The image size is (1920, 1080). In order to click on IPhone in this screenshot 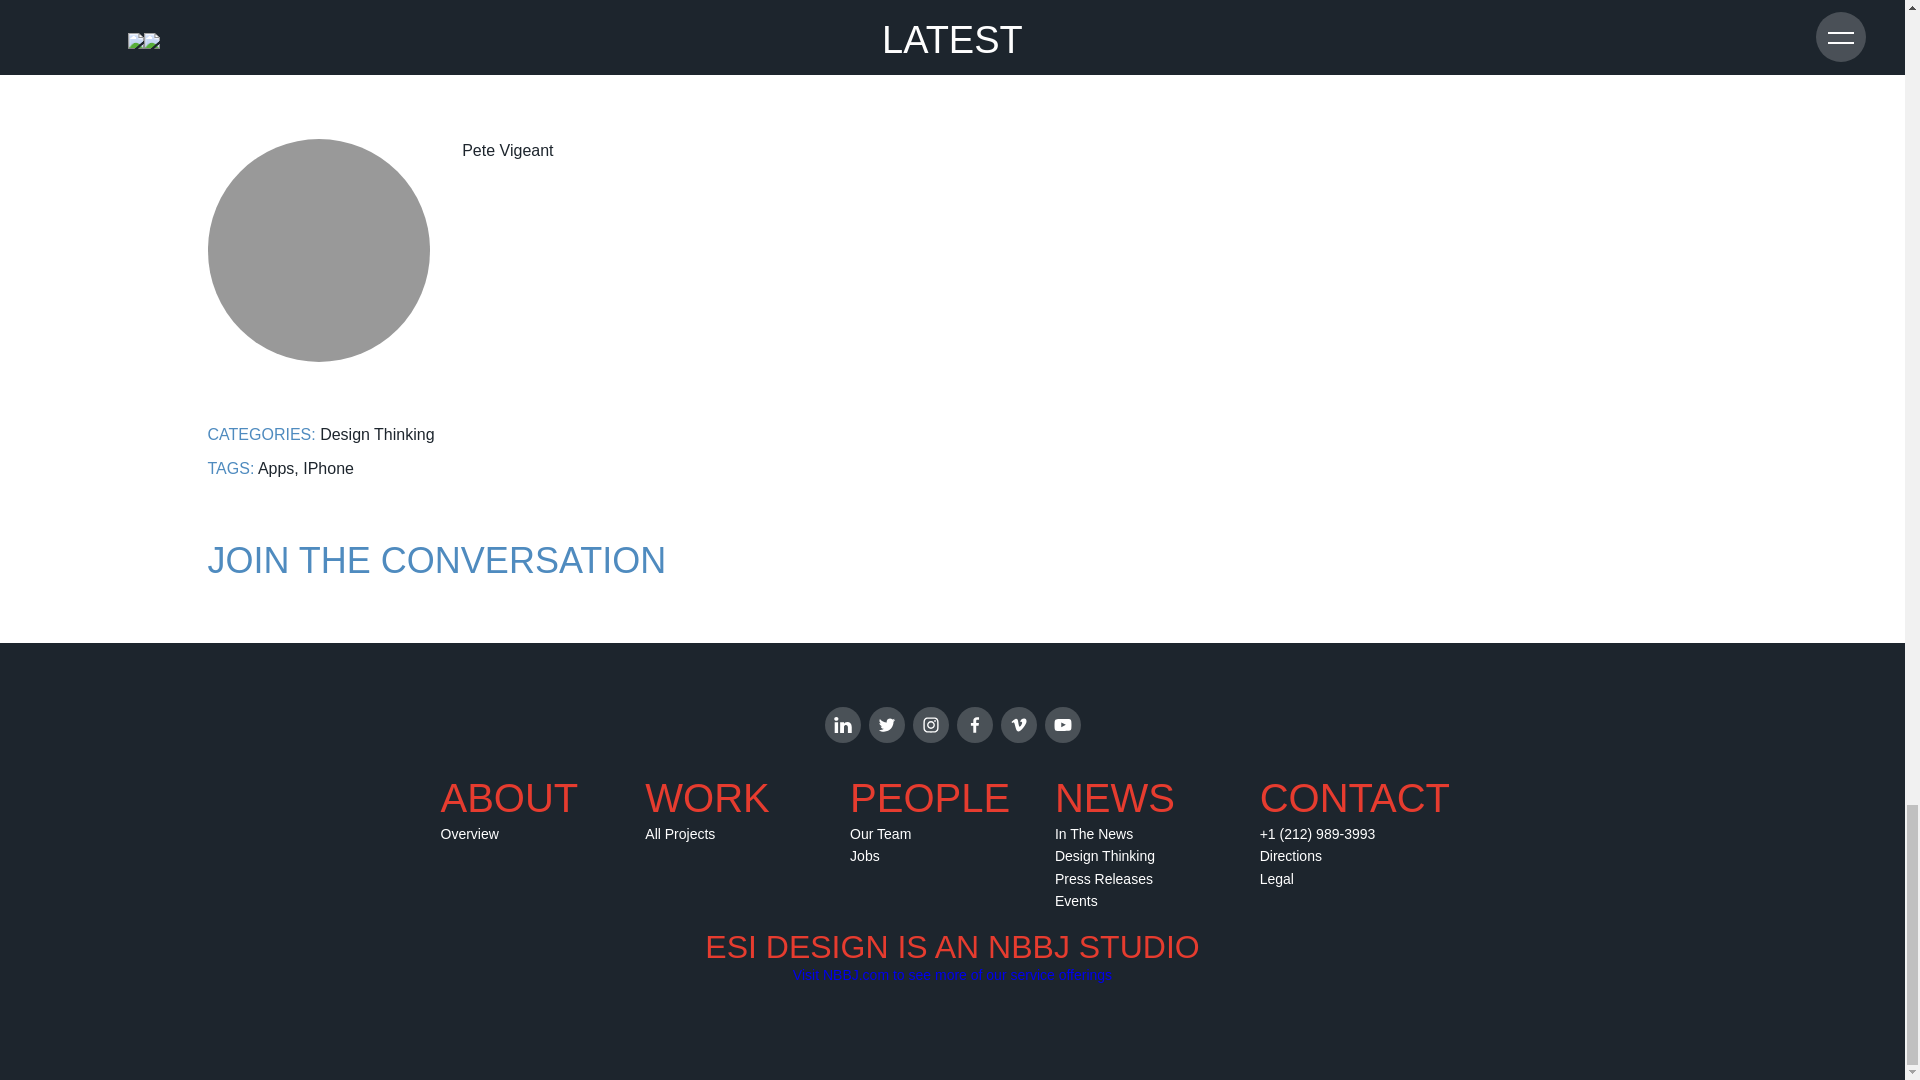, I will do `click(328, 468)`.